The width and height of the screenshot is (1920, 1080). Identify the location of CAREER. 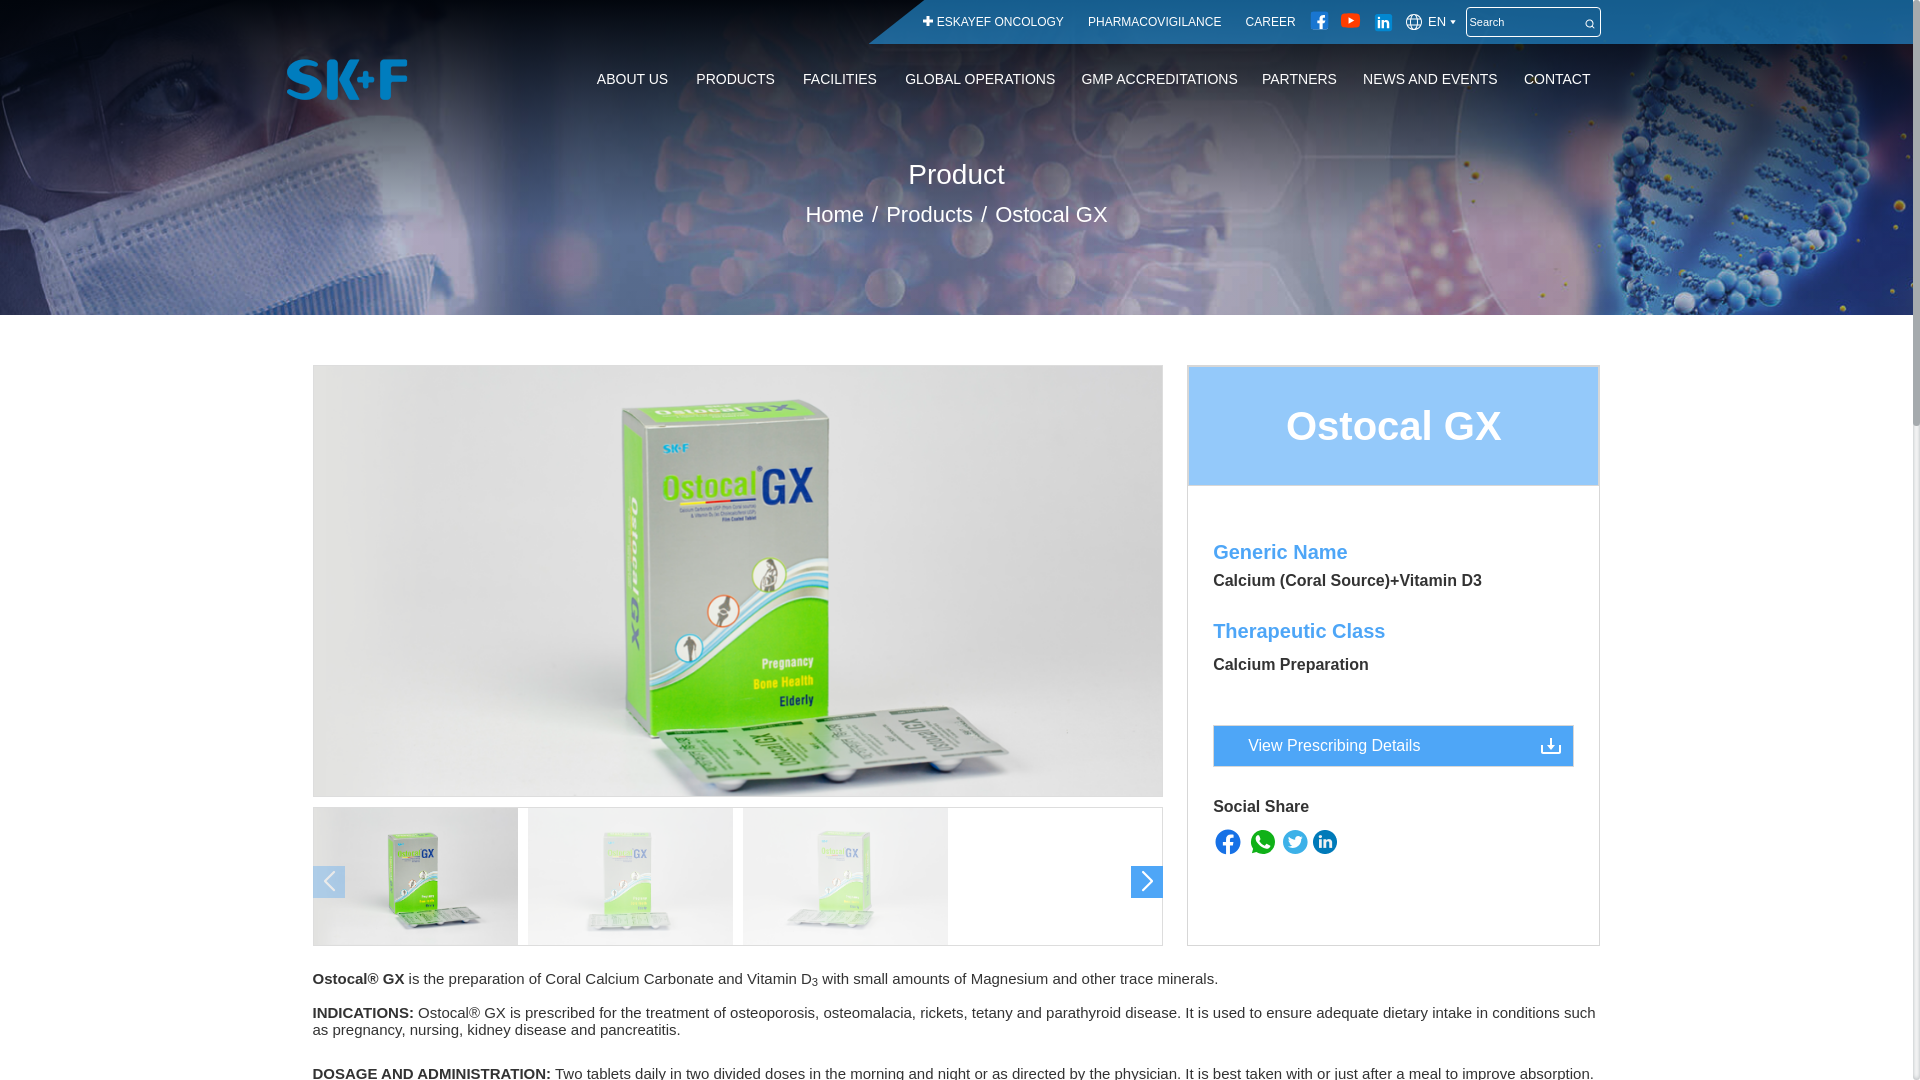
(1270, 22).